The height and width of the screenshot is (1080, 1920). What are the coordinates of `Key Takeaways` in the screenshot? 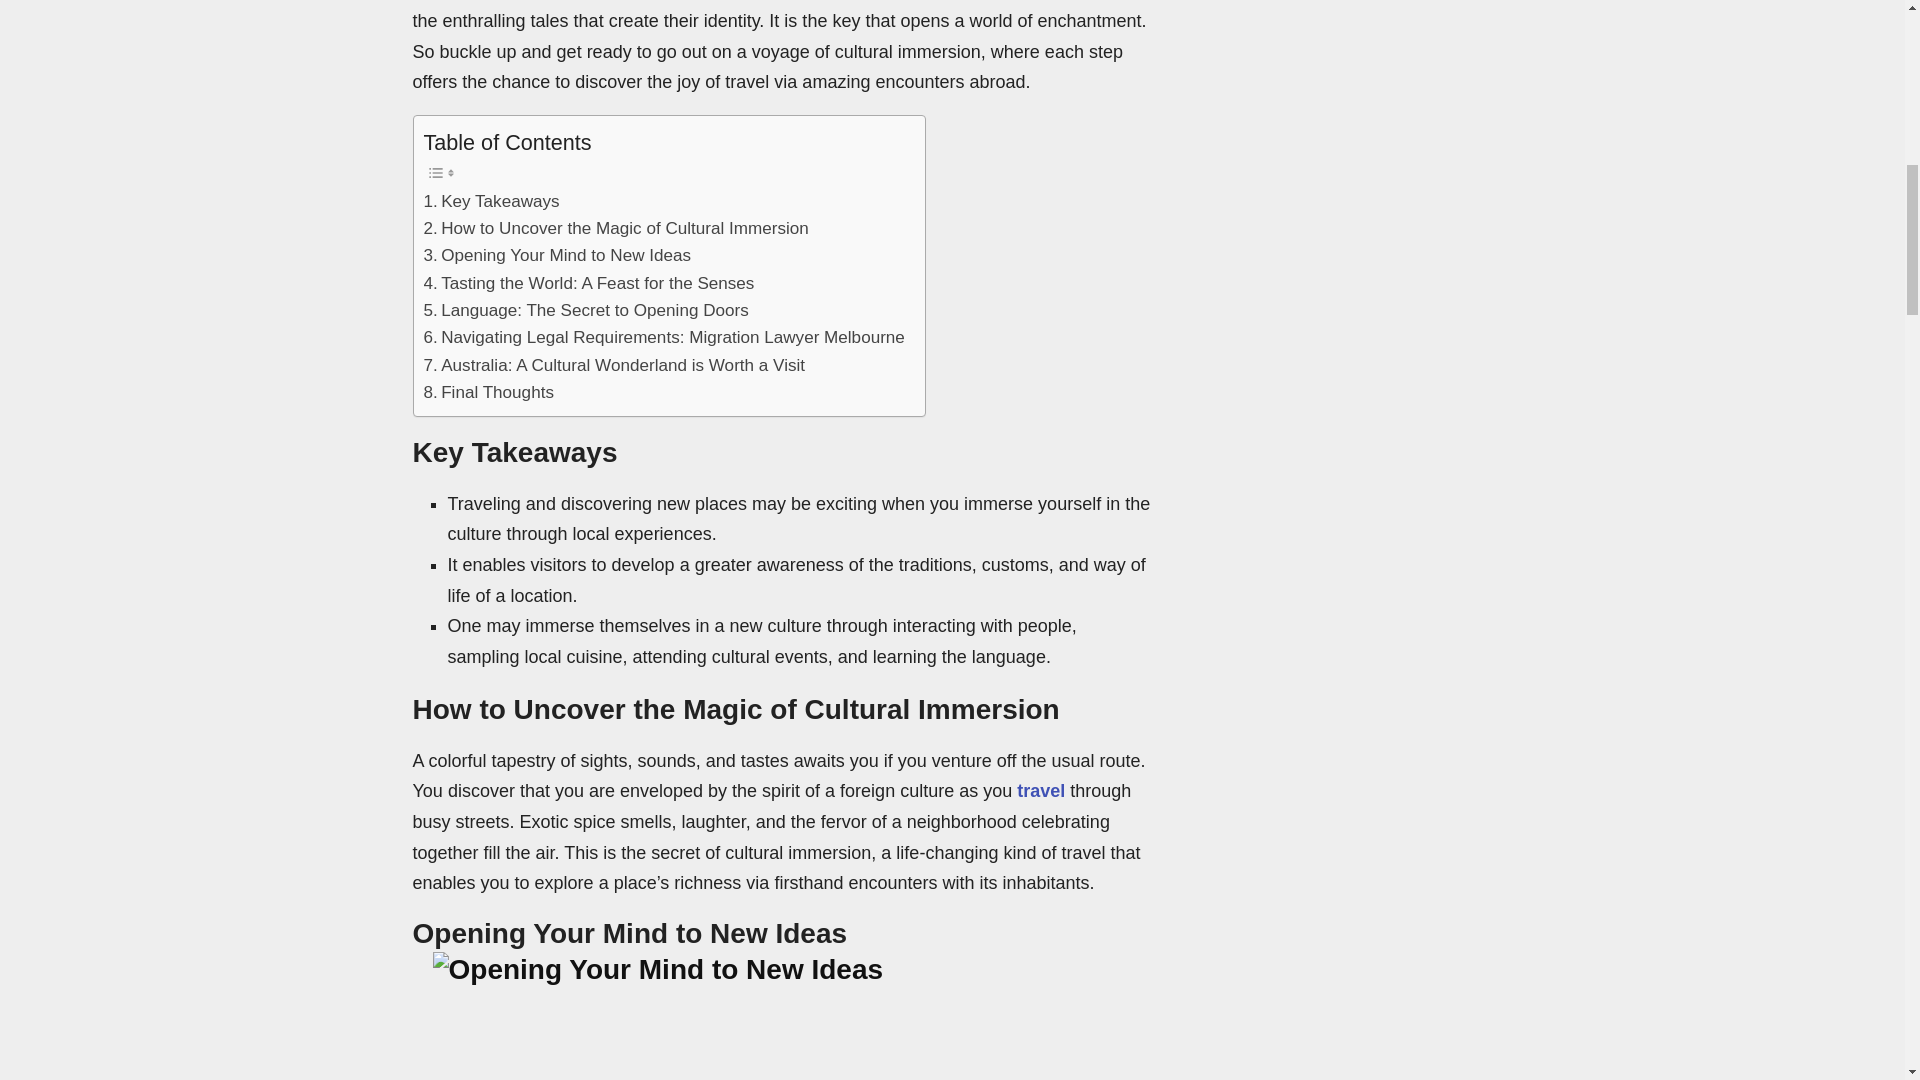 It's located at (492, 200).